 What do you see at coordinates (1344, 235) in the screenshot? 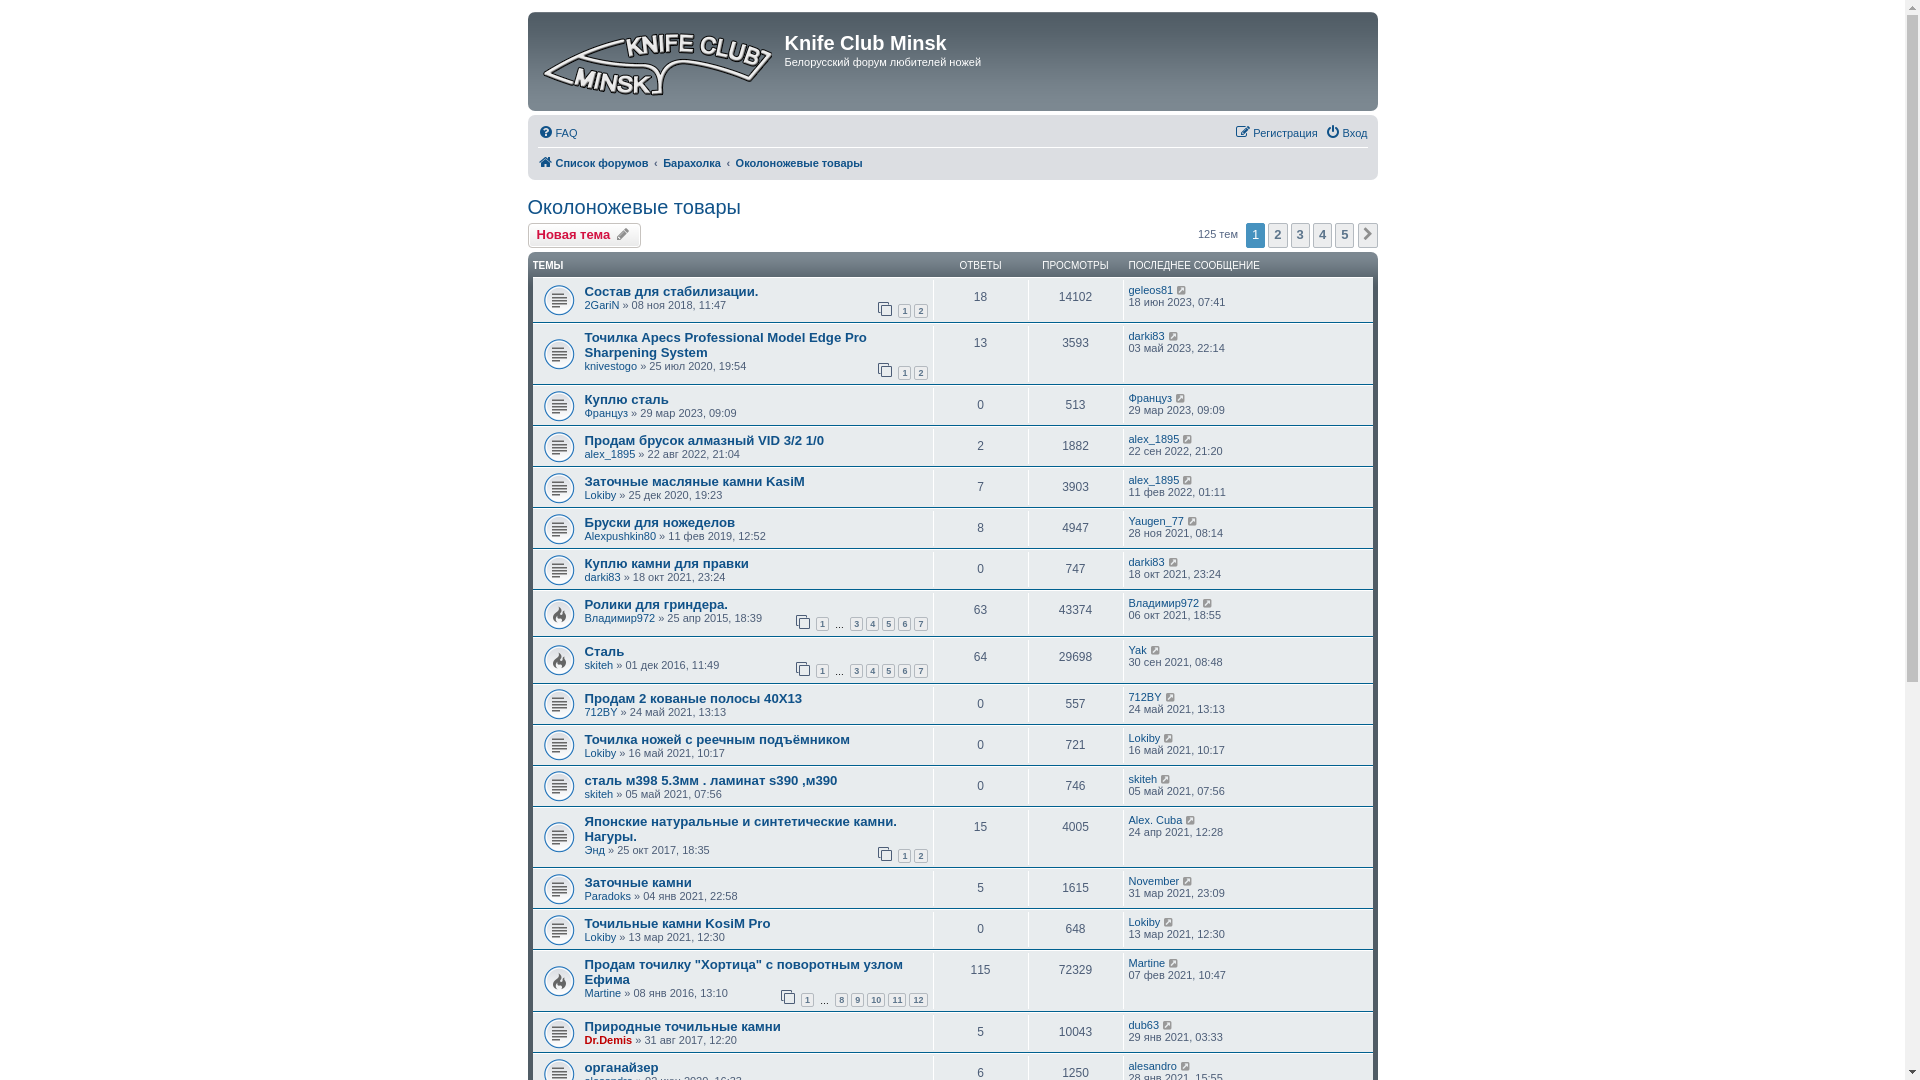
I see `5` at bounding box center [1344, 235].